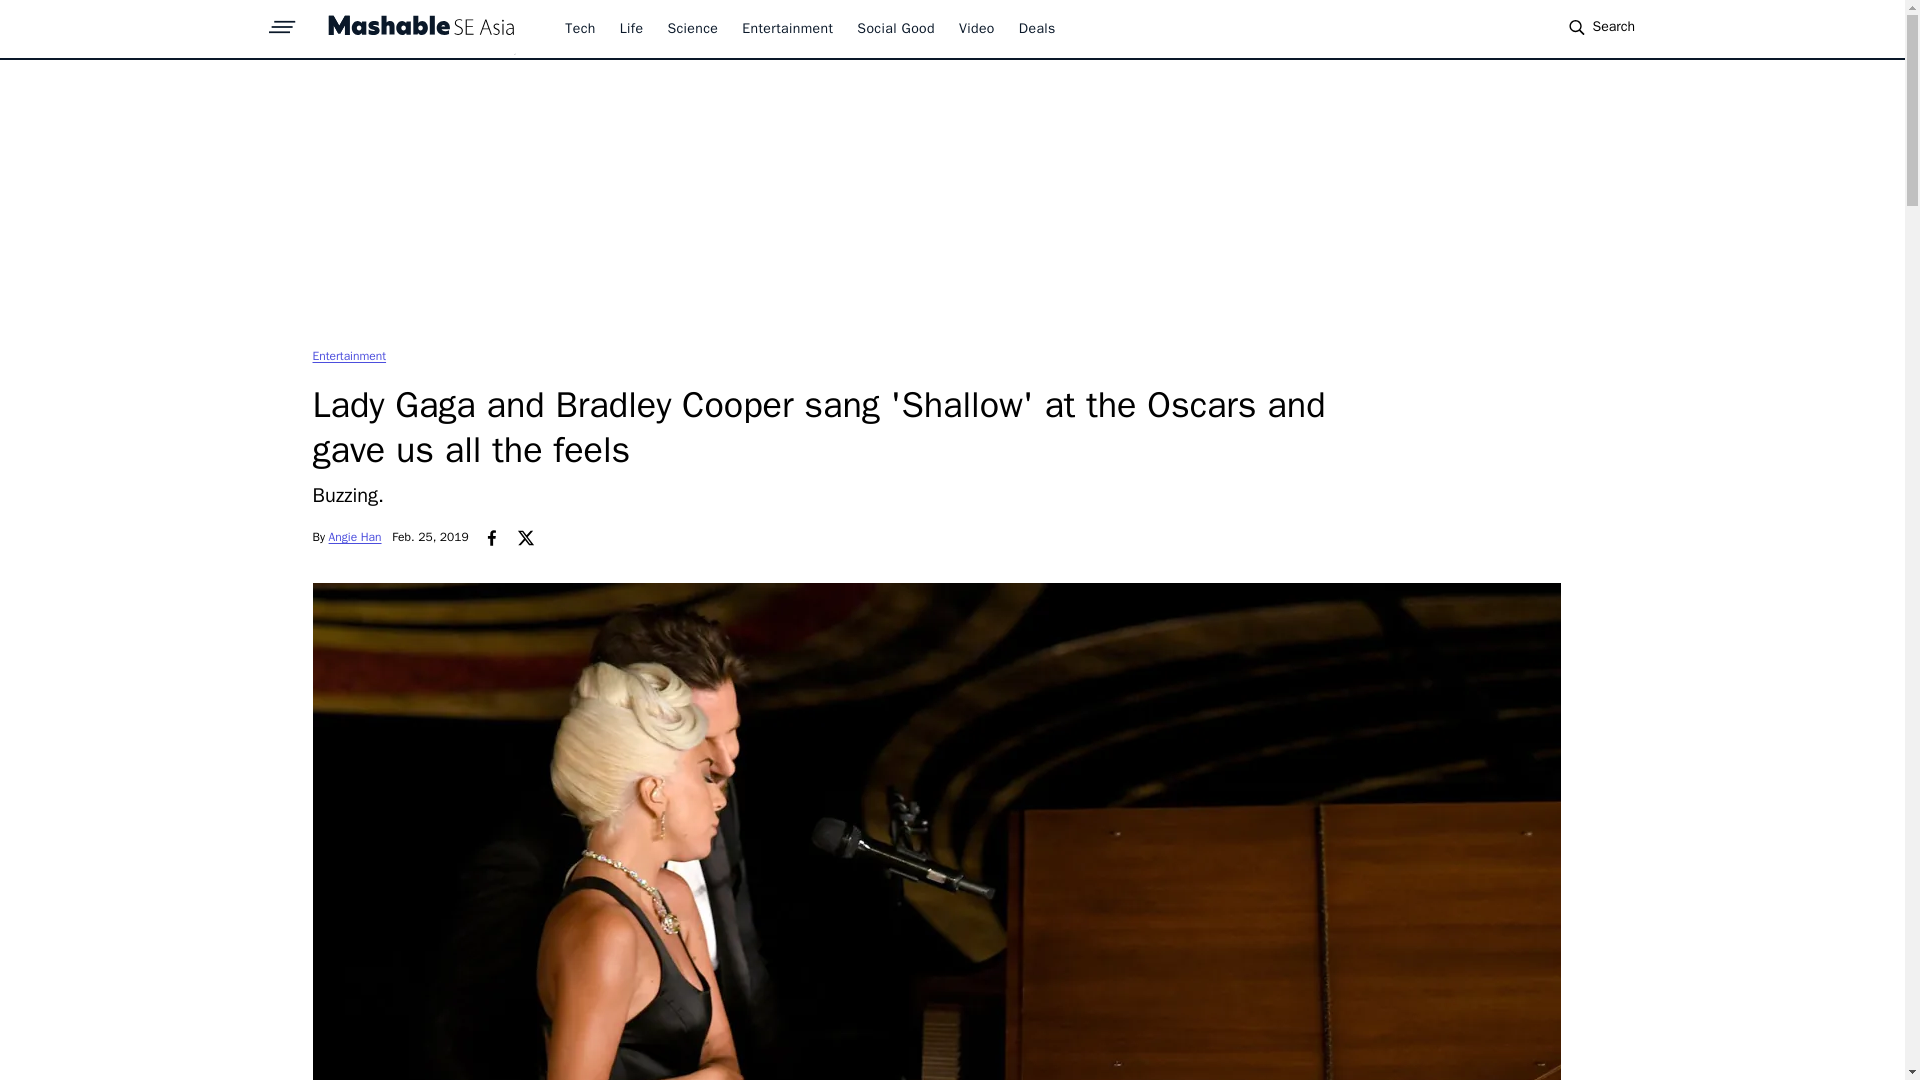 The width and height of the screenshot is (1920, 1080). I want to click on Science, so click(692, 28).